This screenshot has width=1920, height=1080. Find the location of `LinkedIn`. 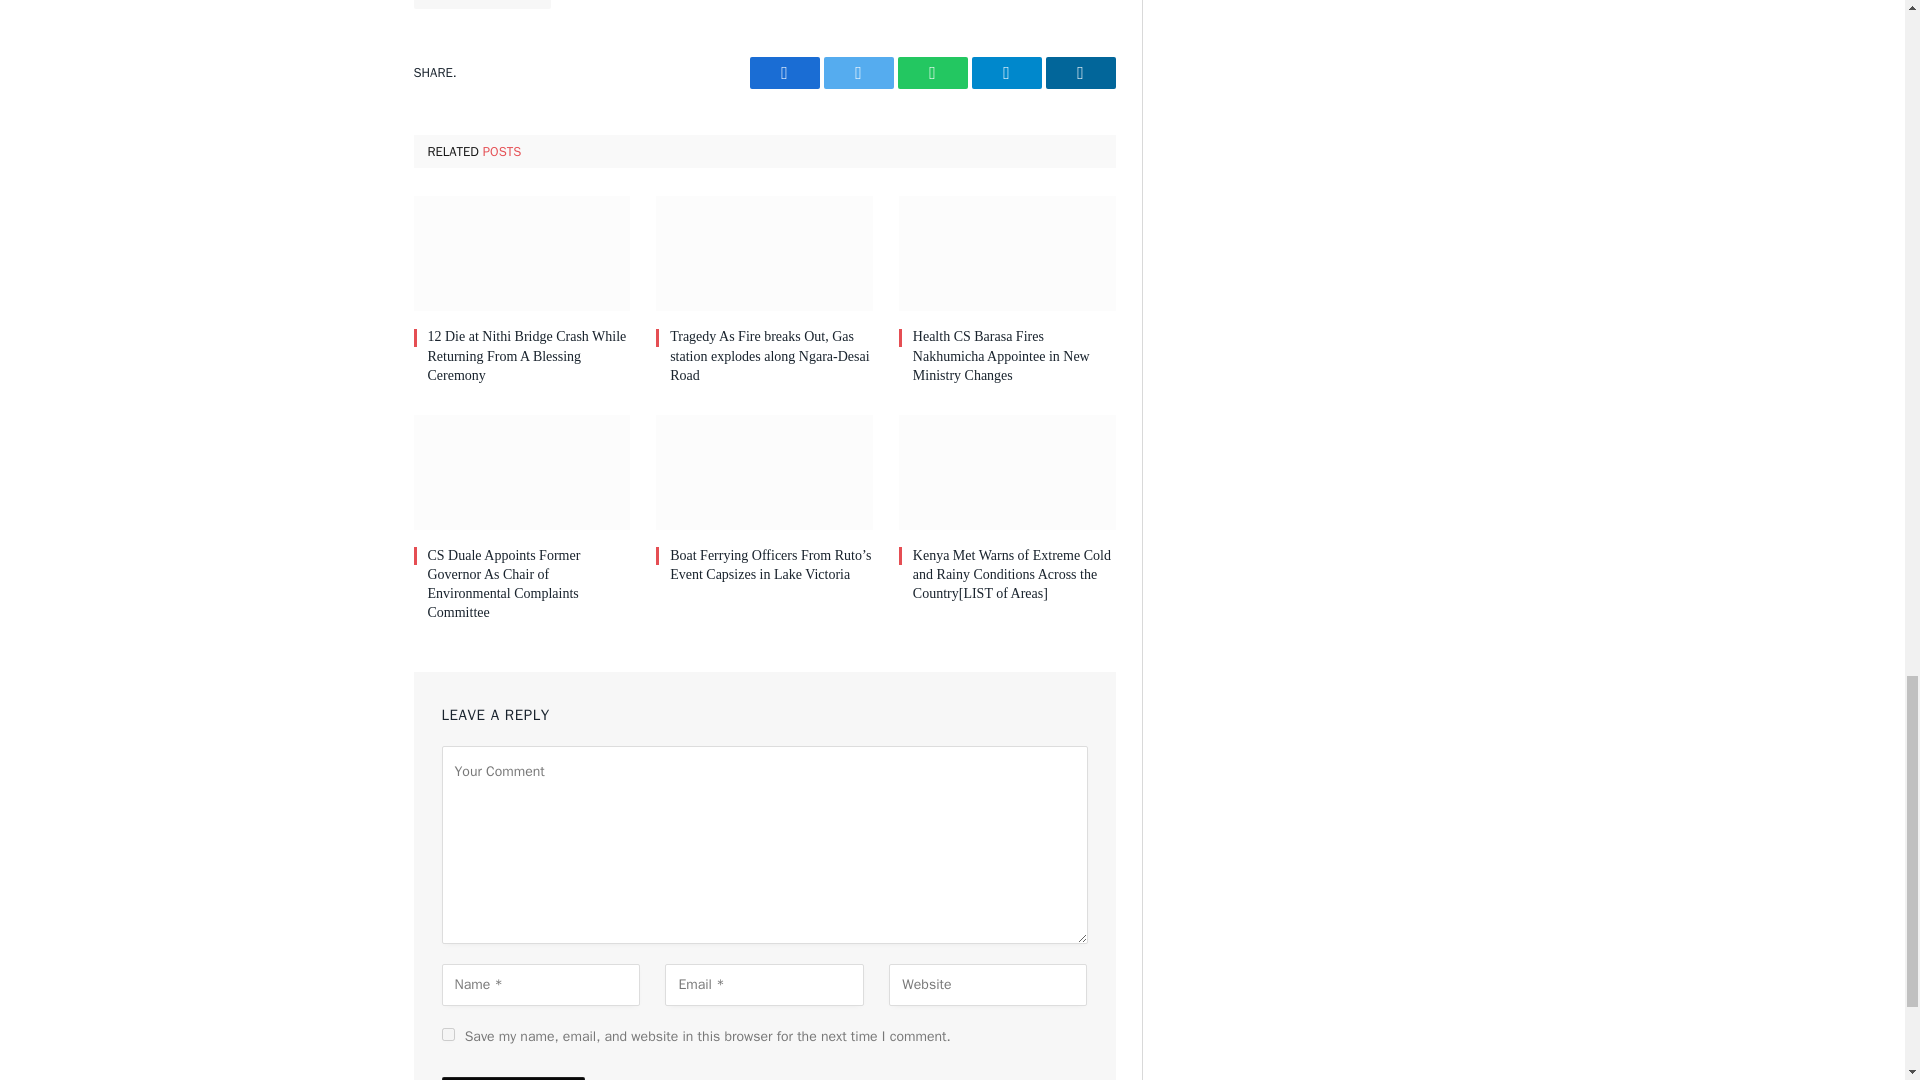

LinkedIn is located at coordinates (1080, 72).